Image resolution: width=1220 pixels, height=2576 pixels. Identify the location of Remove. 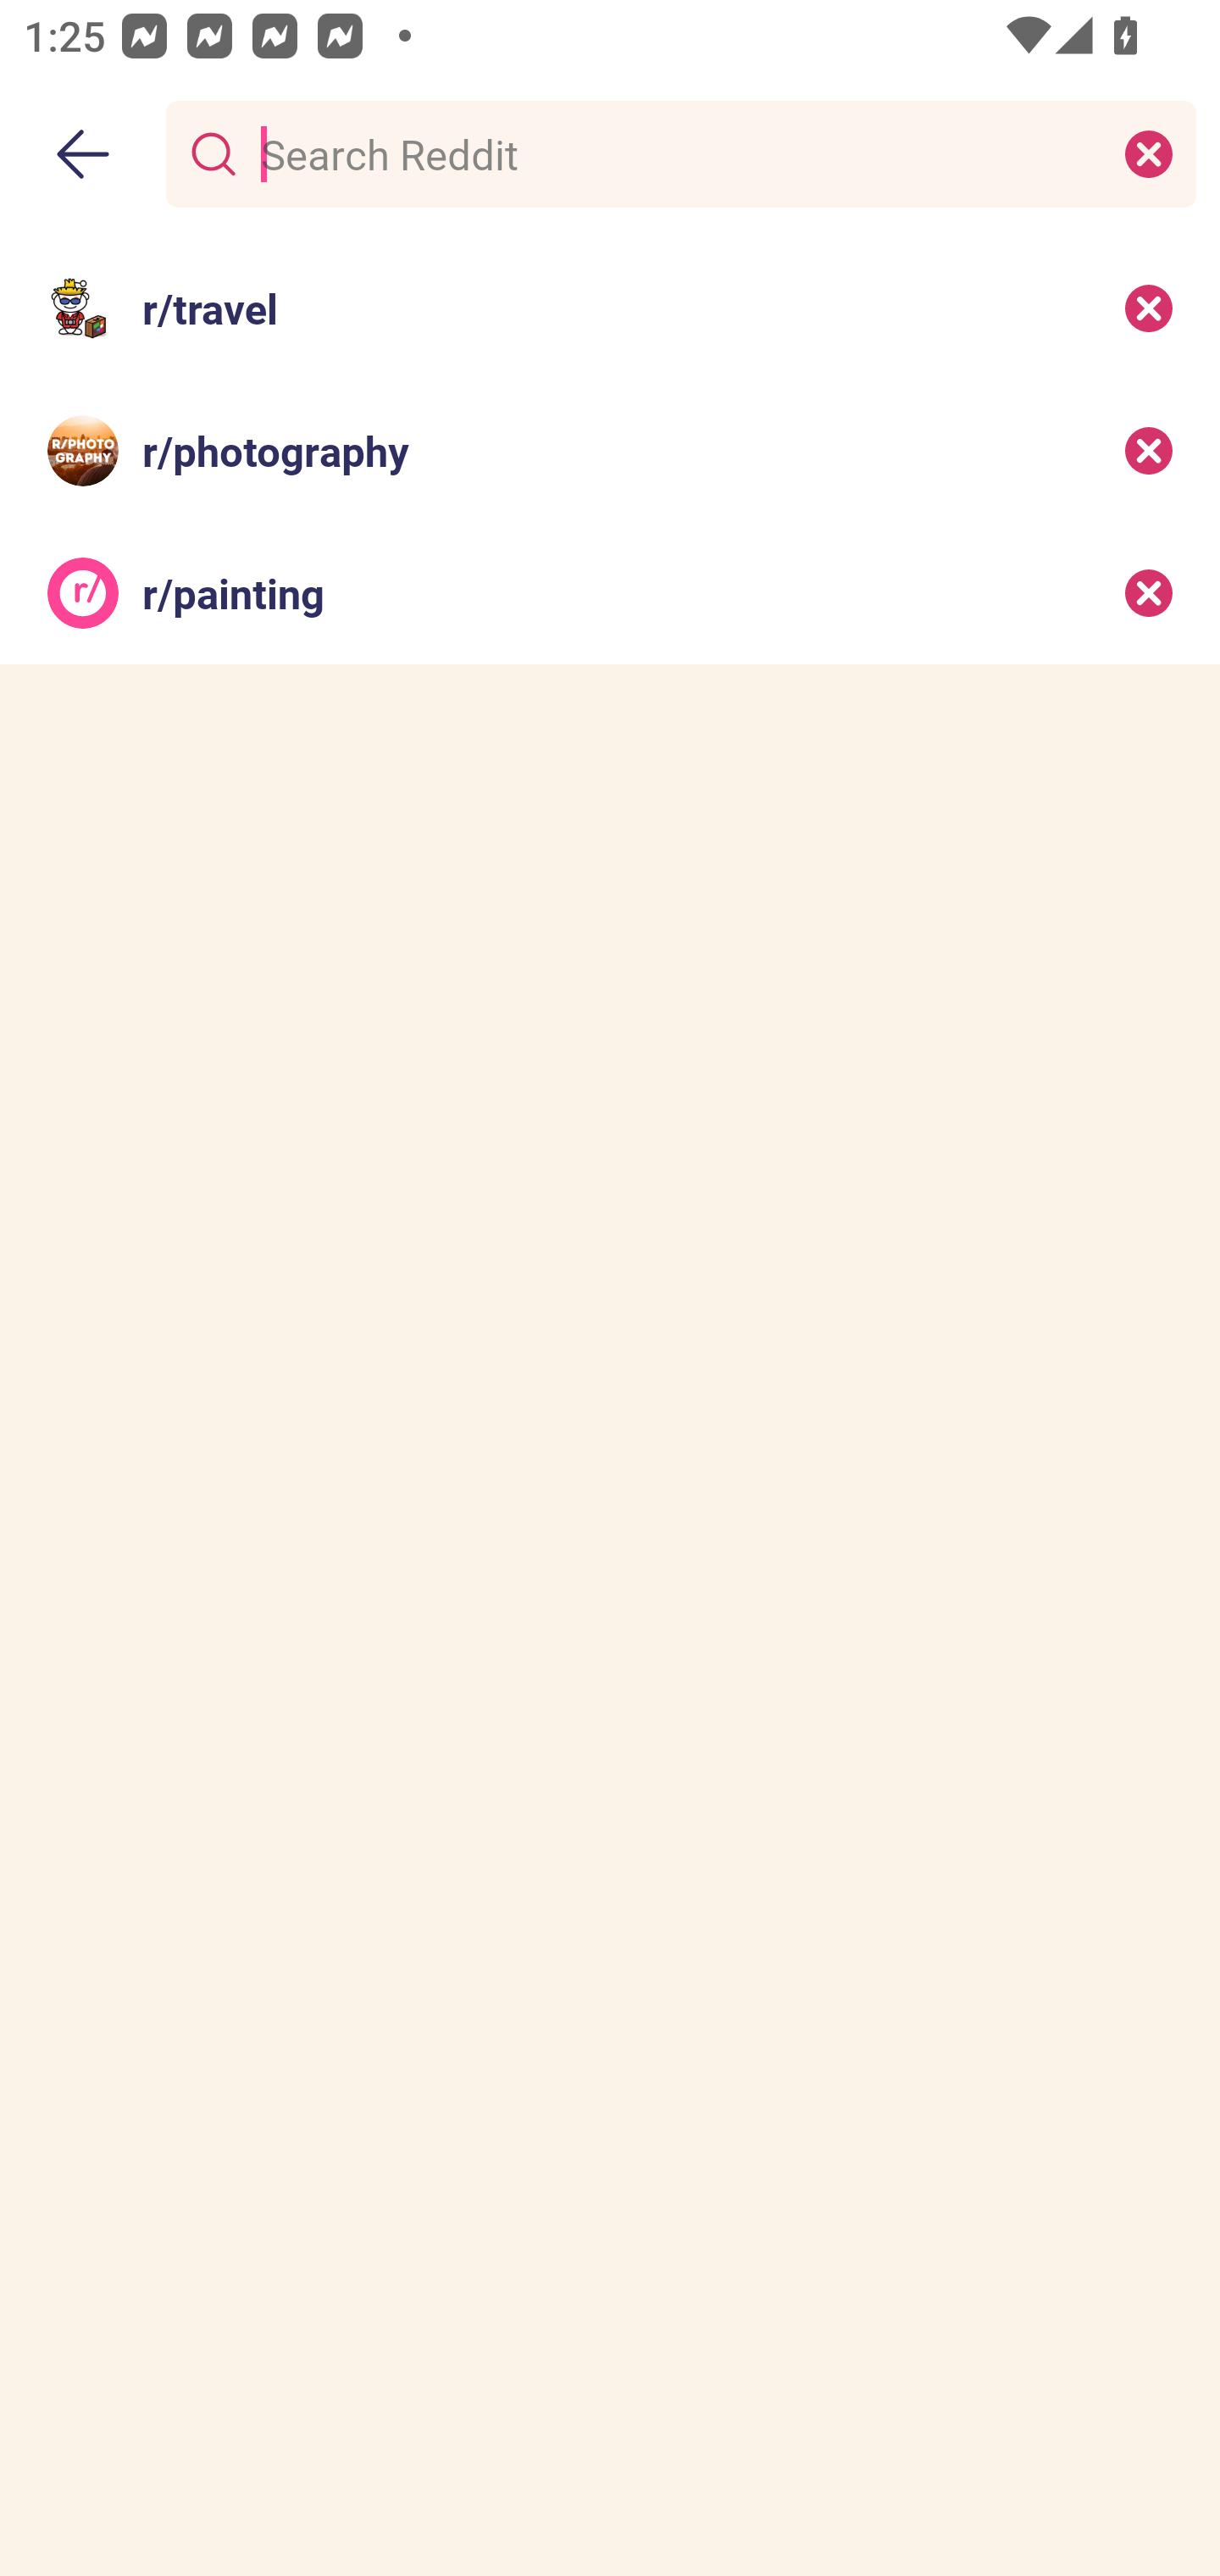
(1149, 307).